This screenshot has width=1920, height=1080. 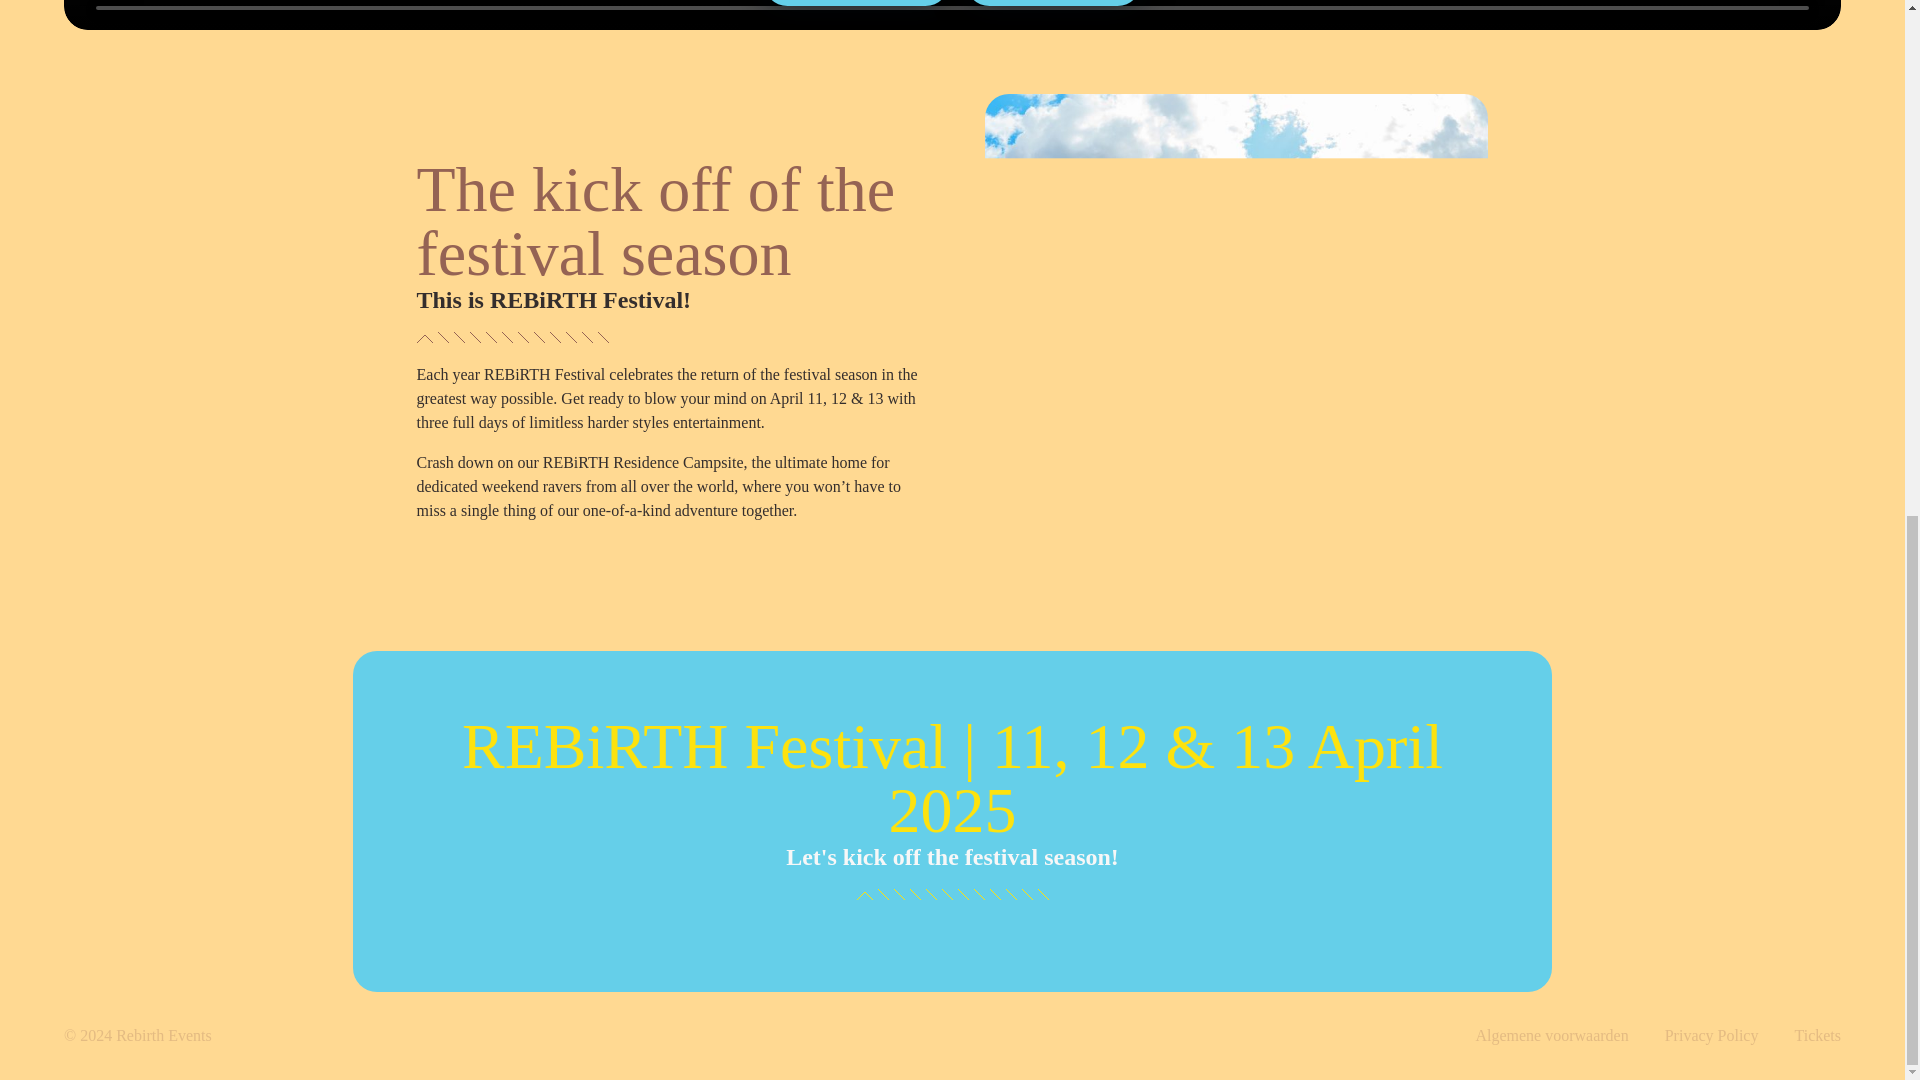 What do you see at coordinates (1711, 1036) in the screenshot?
I see `Privacy Policy` at bounding box center [1711, 1036].